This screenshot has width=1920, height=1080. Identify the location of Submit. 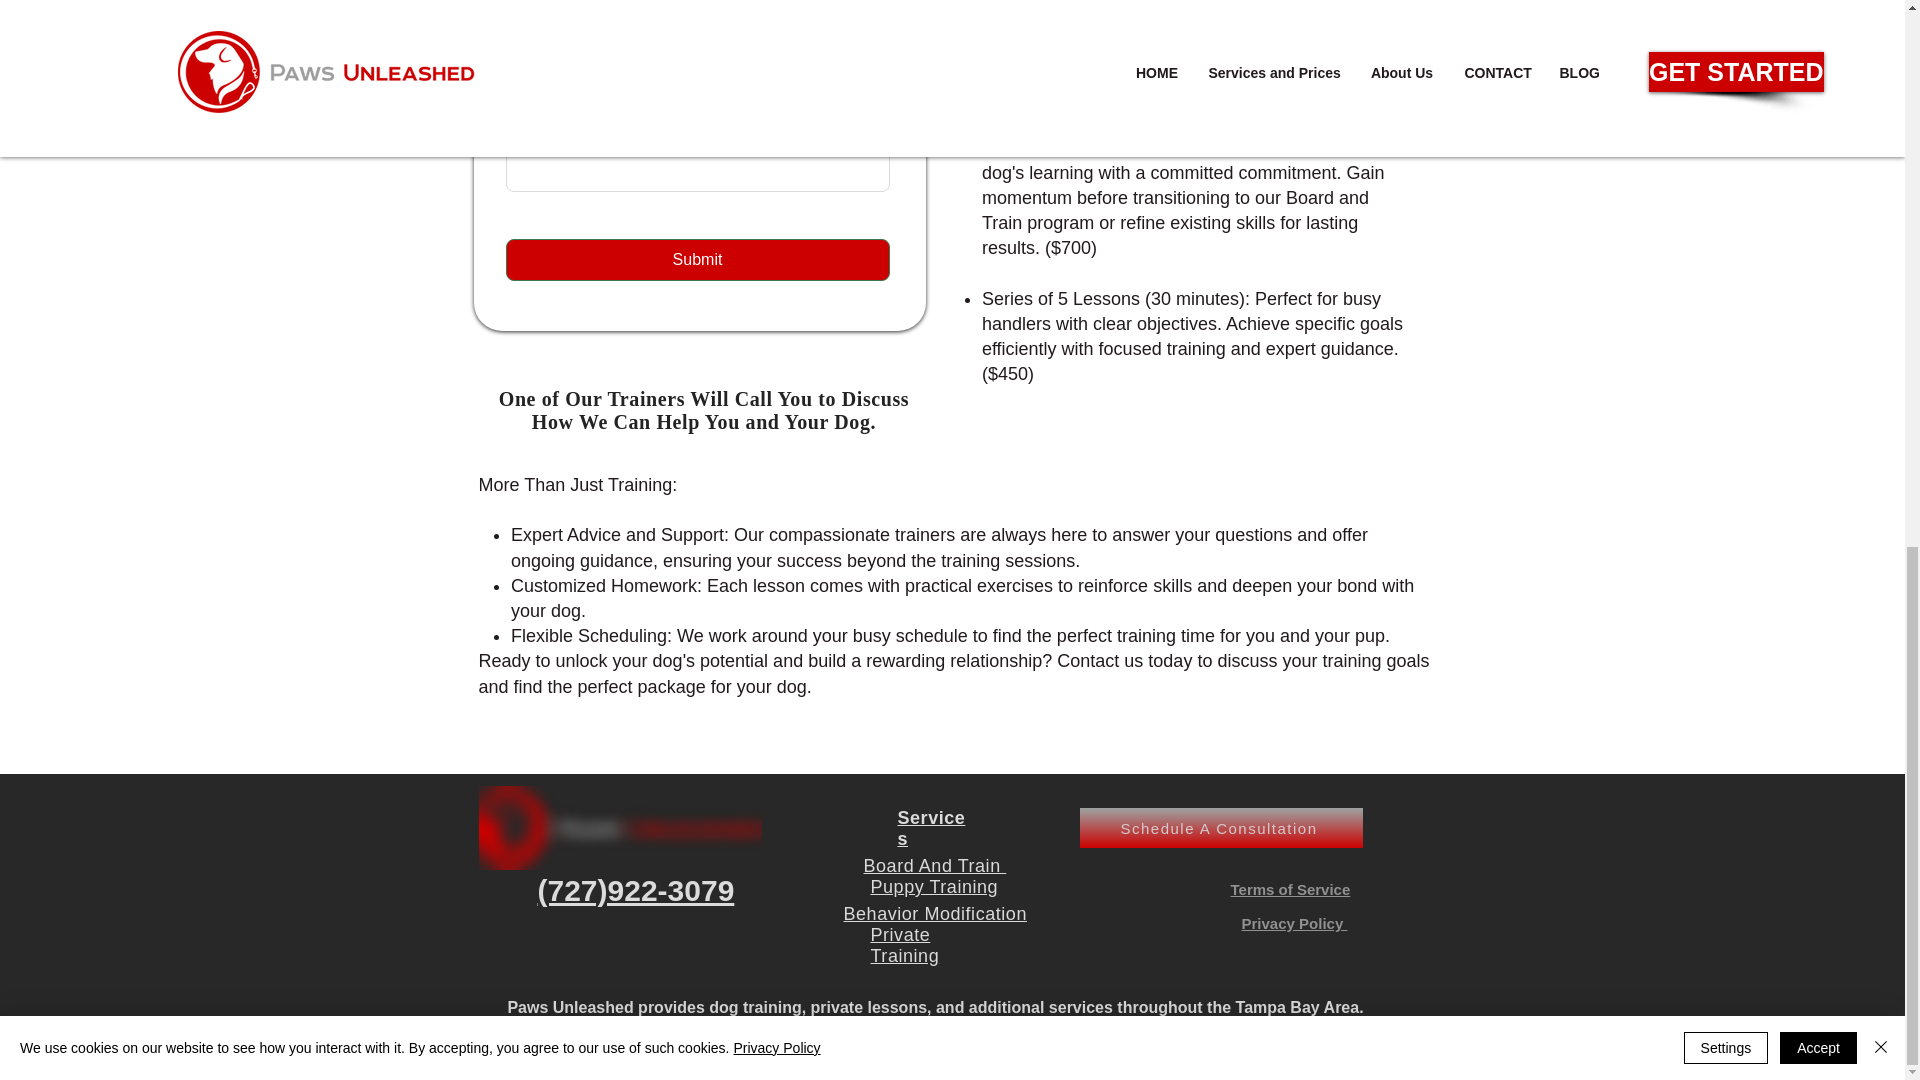
(698, 259).